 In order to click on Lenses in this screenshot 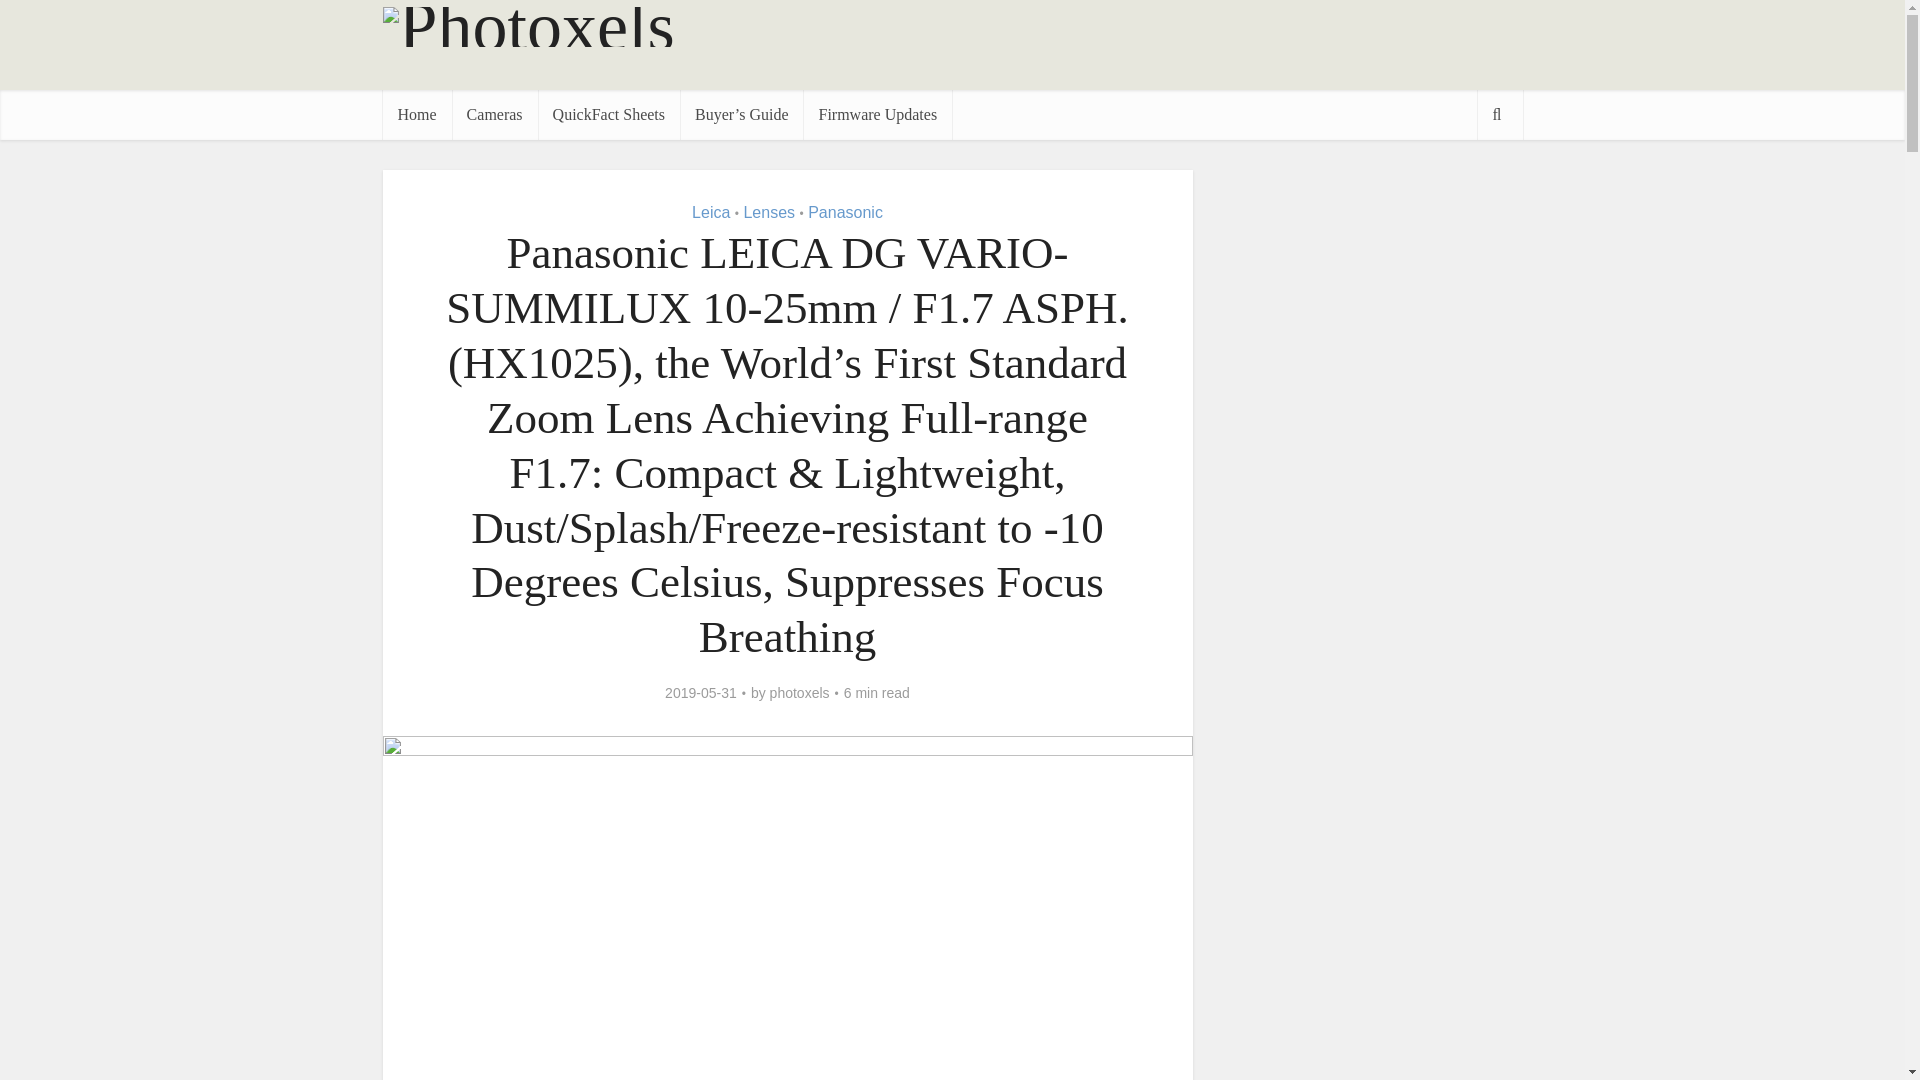, I will do `click(768, 212)`.